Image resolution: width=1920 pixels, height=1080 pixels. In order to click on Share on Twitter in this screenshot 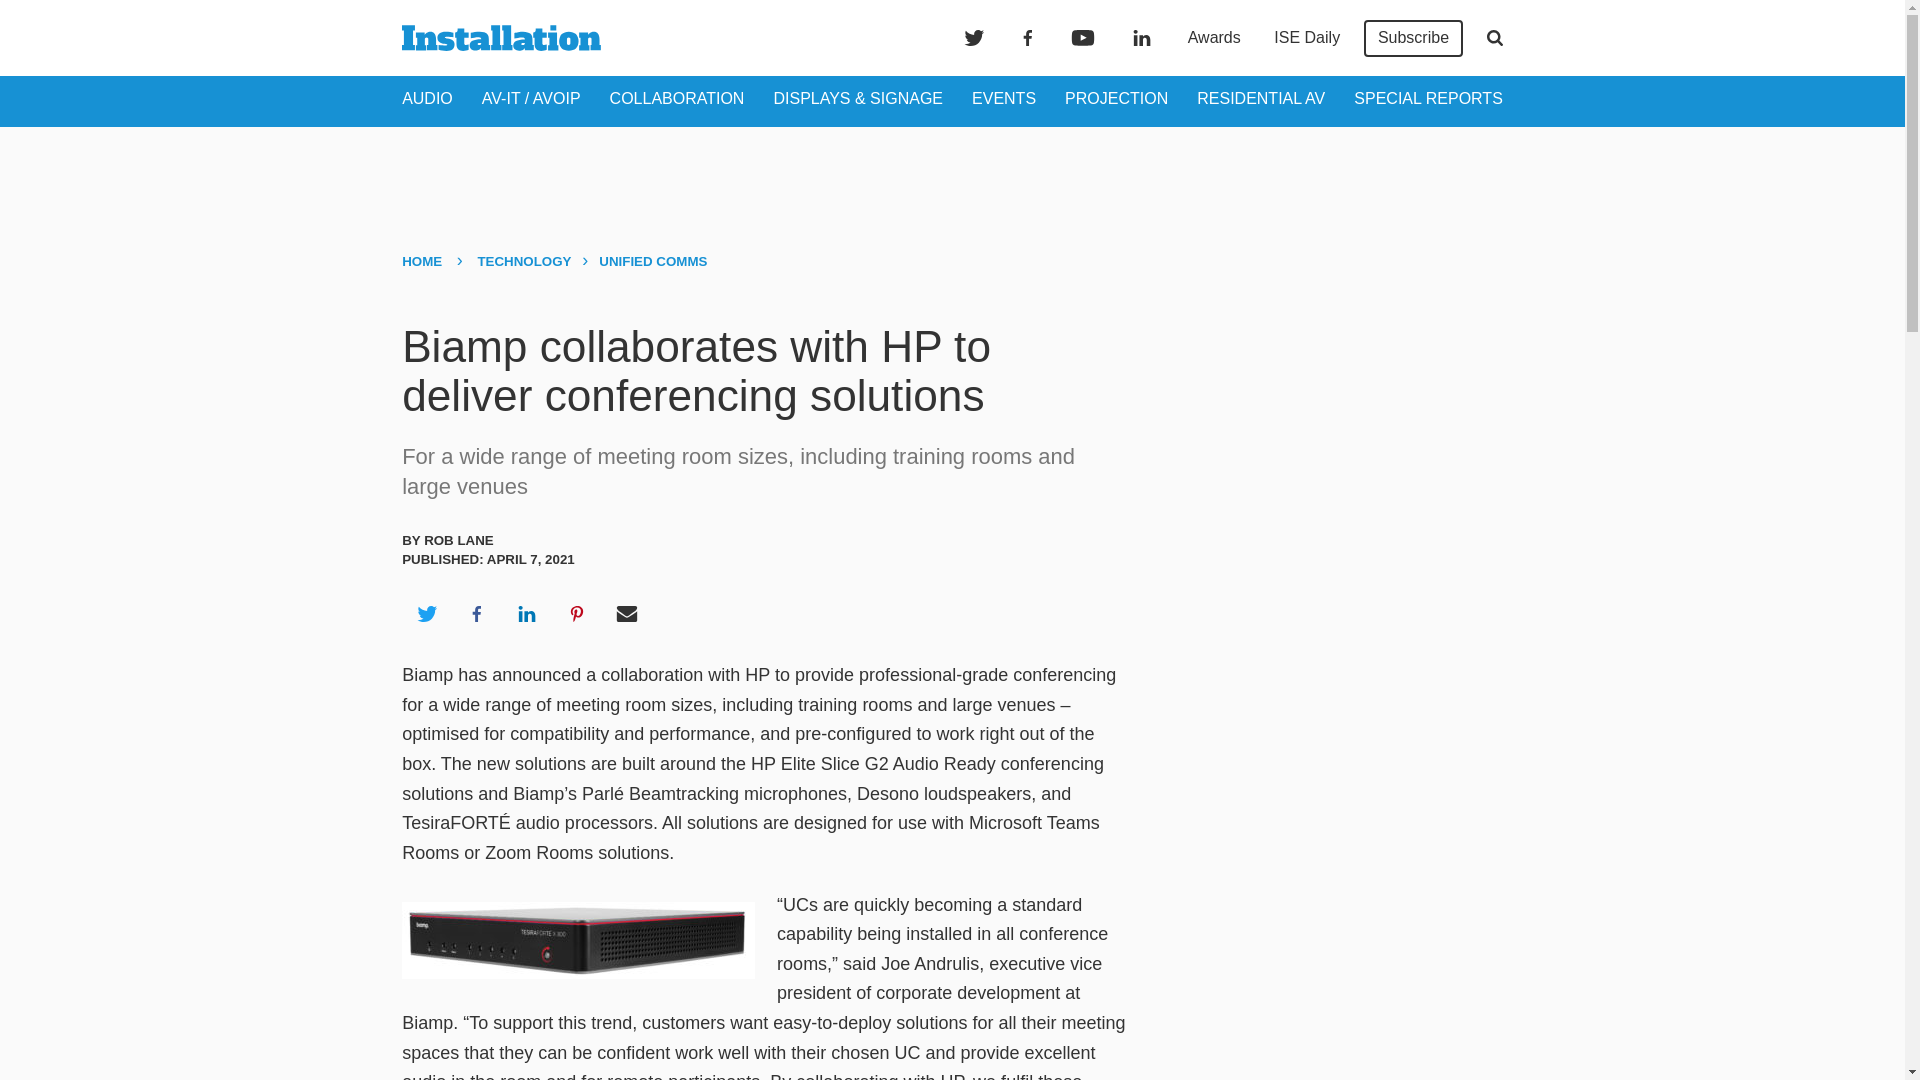, I will do `click(426, 614)`.